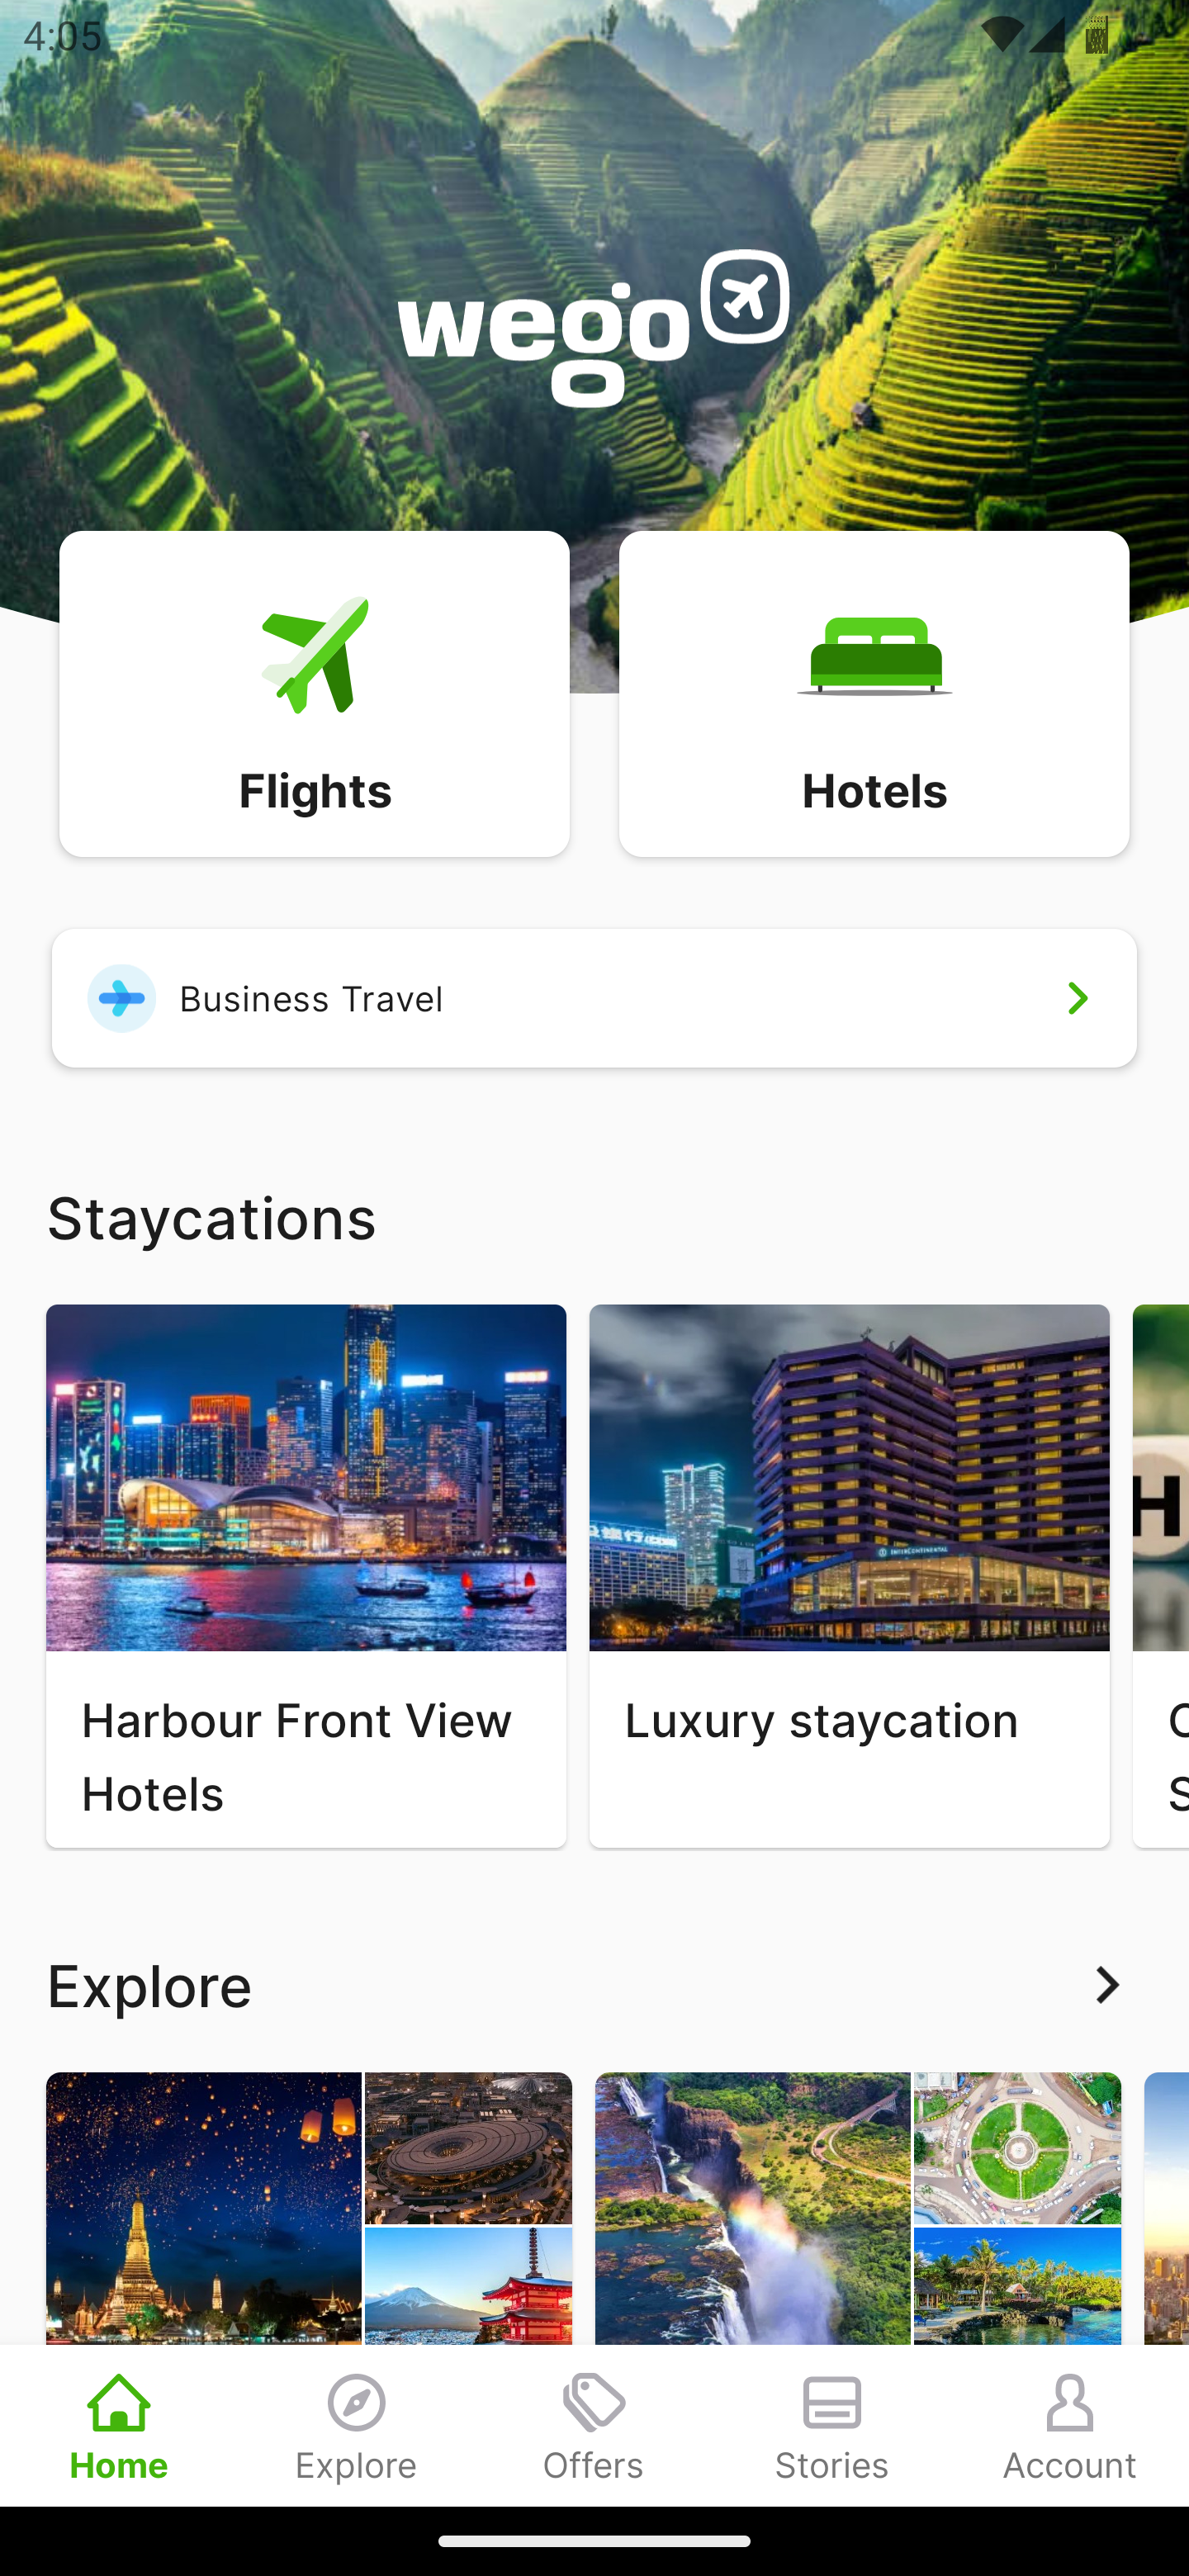  What do you see at coordinates (874, 692) in the screenshot?
I see `Hotels` at bounding box center [874, 692].